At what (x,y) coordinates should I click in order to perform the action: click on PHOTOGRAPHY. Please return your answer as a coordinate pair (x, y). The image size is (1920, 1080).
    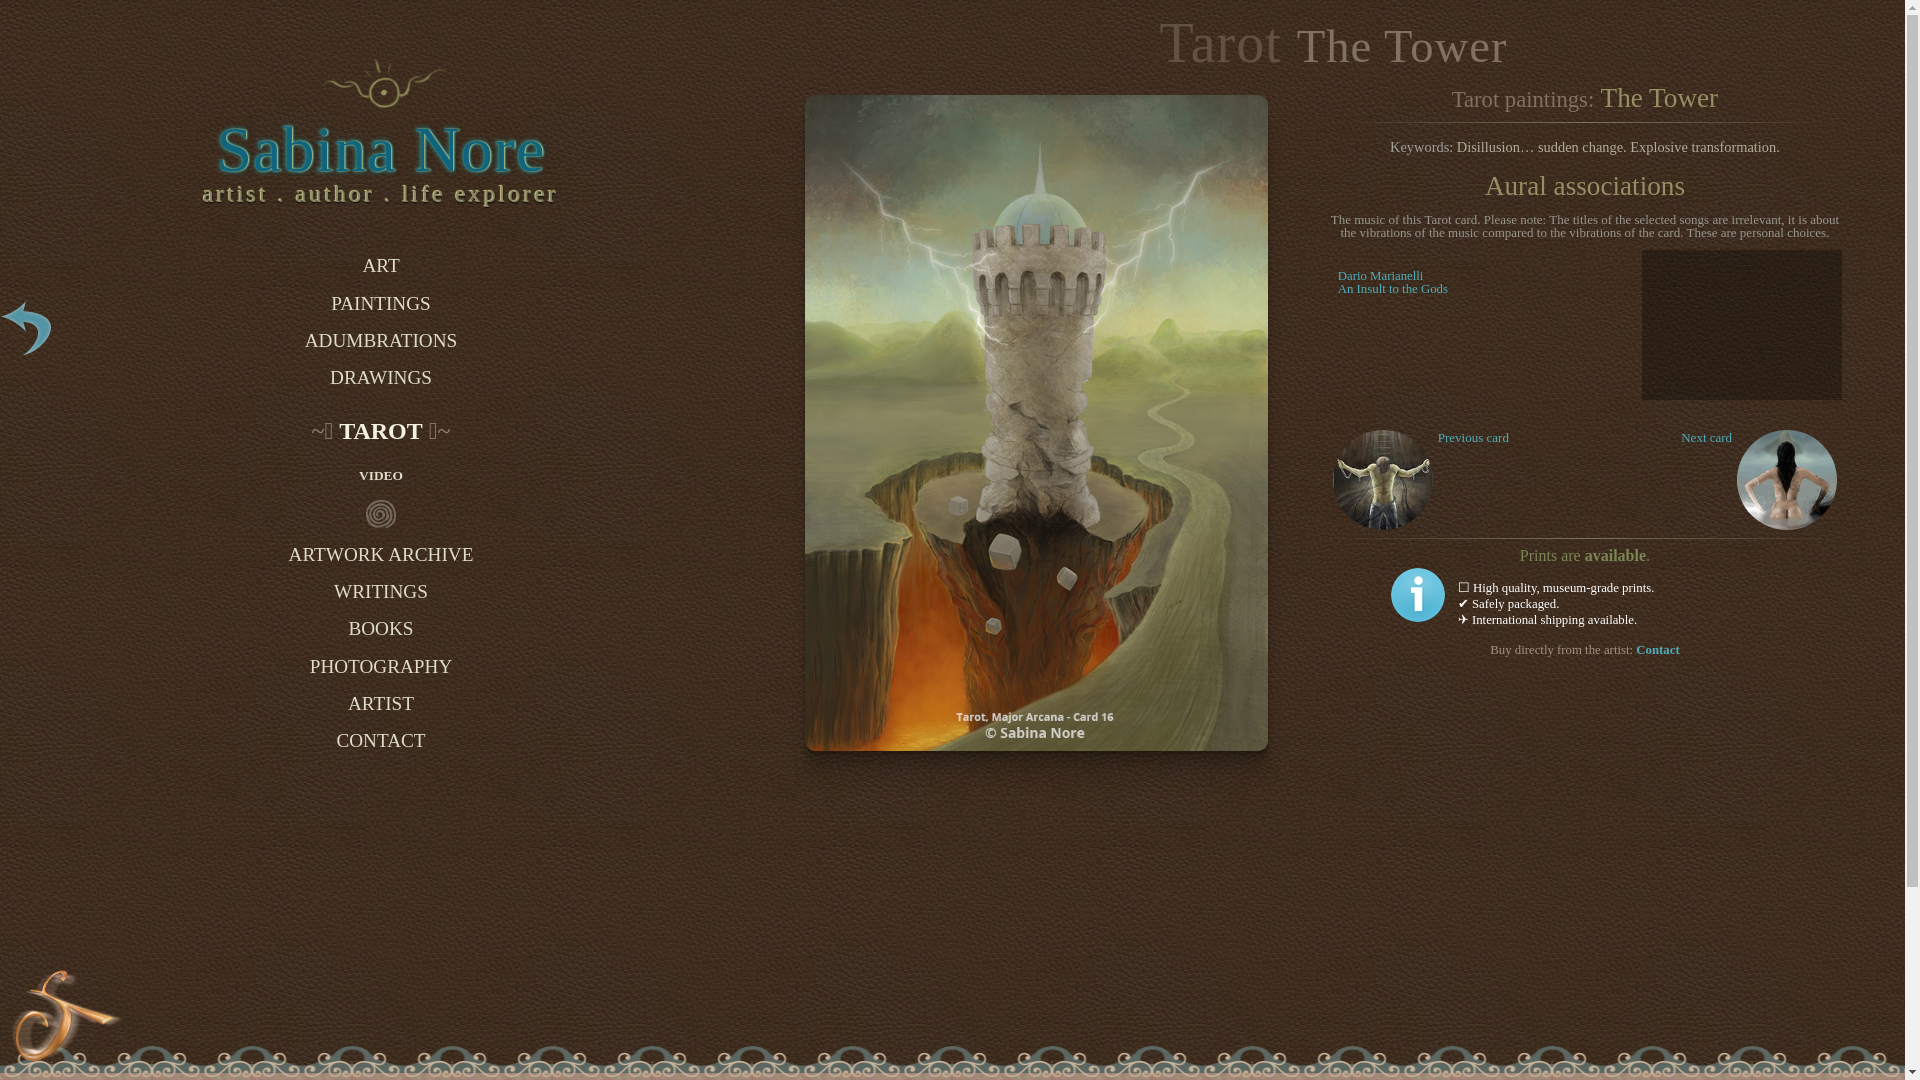
    Looking at the image, I should click on (1656, 649).